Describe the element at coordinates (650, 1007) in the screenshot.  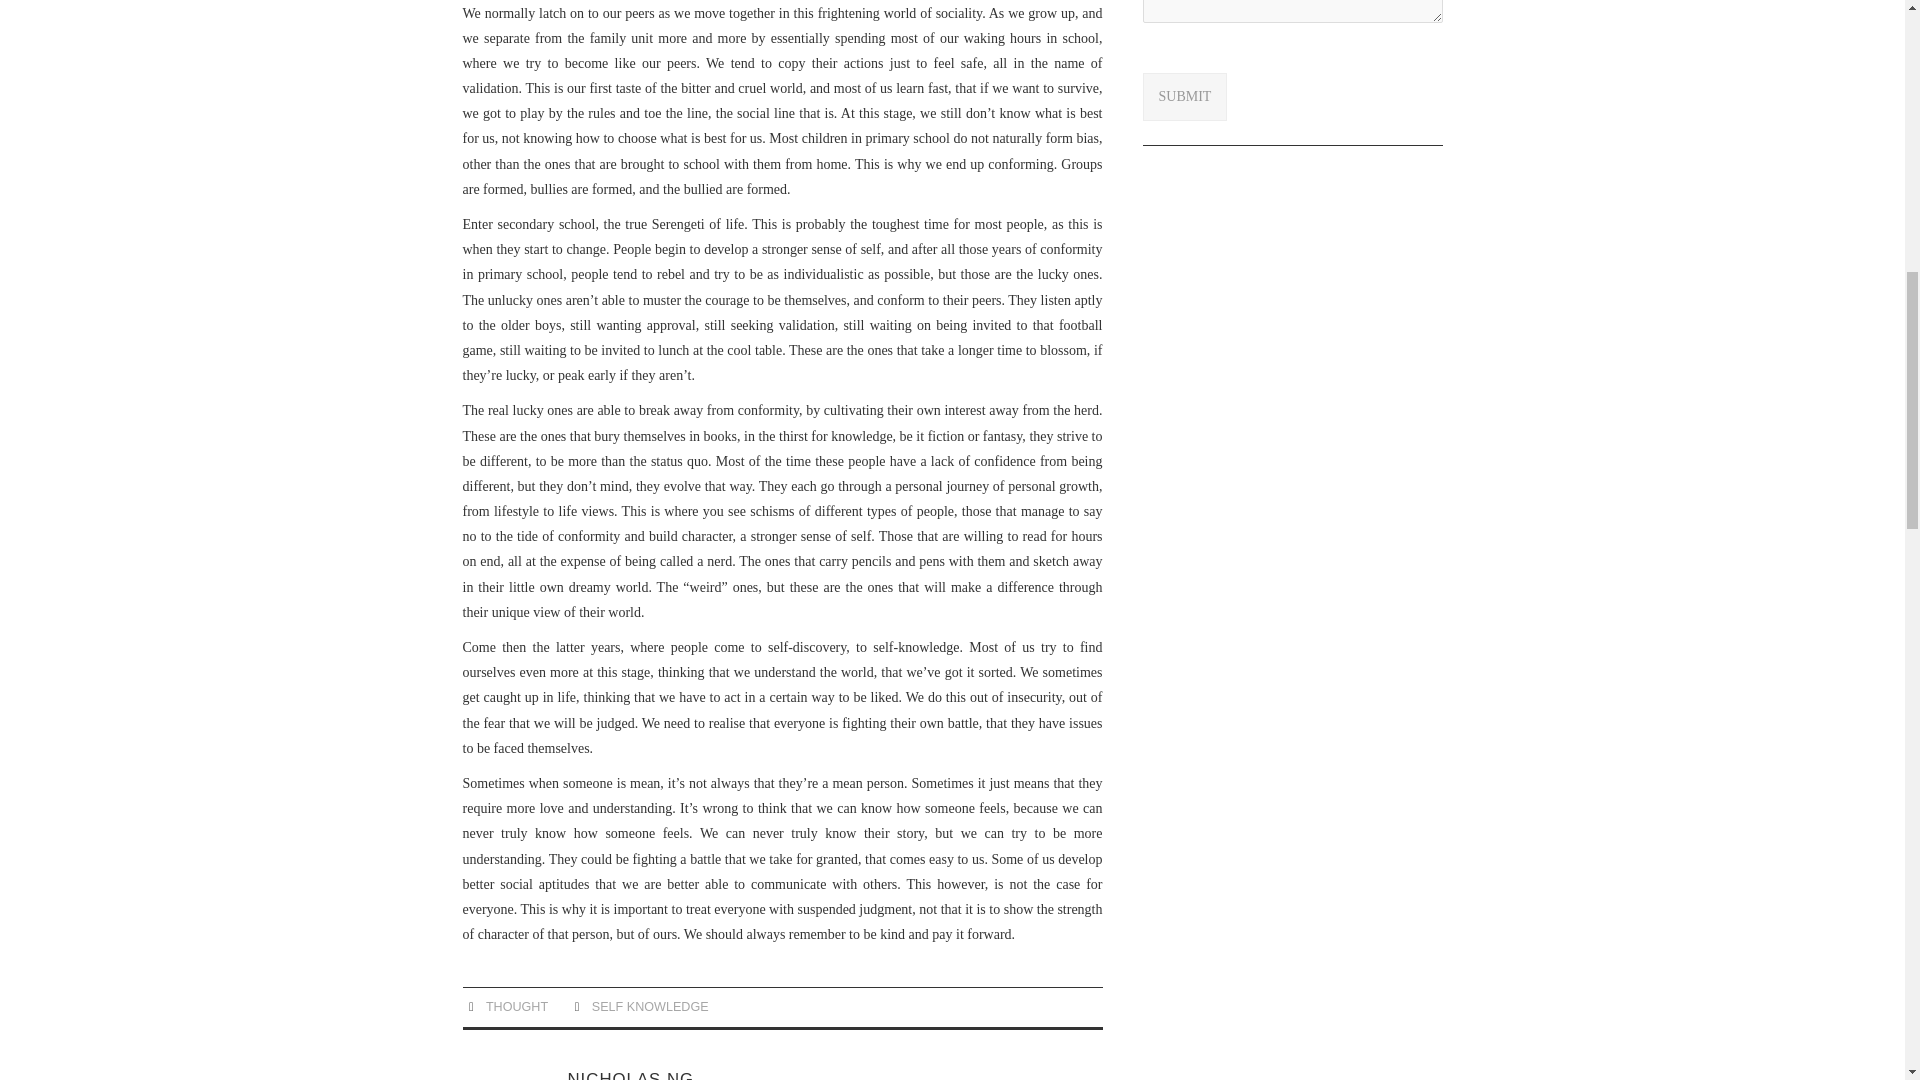
I see `SELF KNOWLEDGE` at that location.